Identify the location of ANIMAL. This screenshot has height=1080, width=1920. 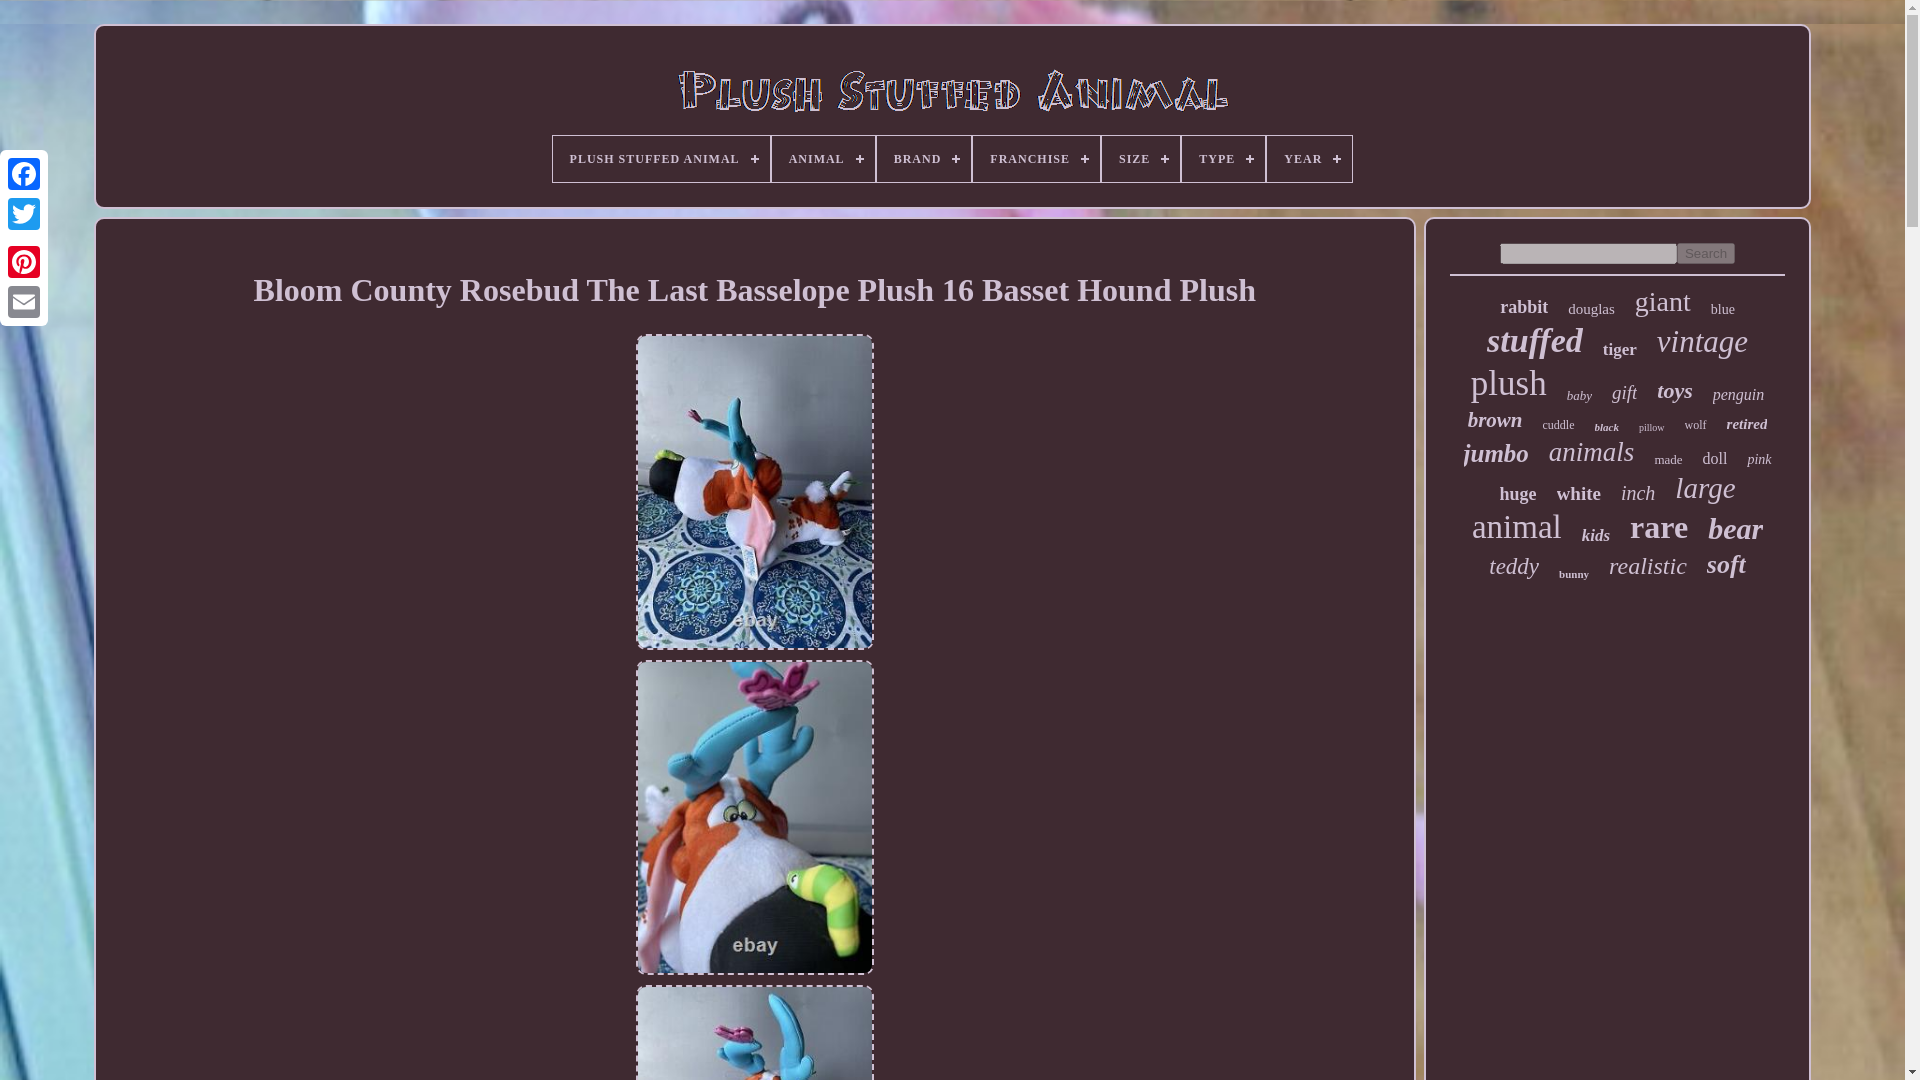
(823, 159).